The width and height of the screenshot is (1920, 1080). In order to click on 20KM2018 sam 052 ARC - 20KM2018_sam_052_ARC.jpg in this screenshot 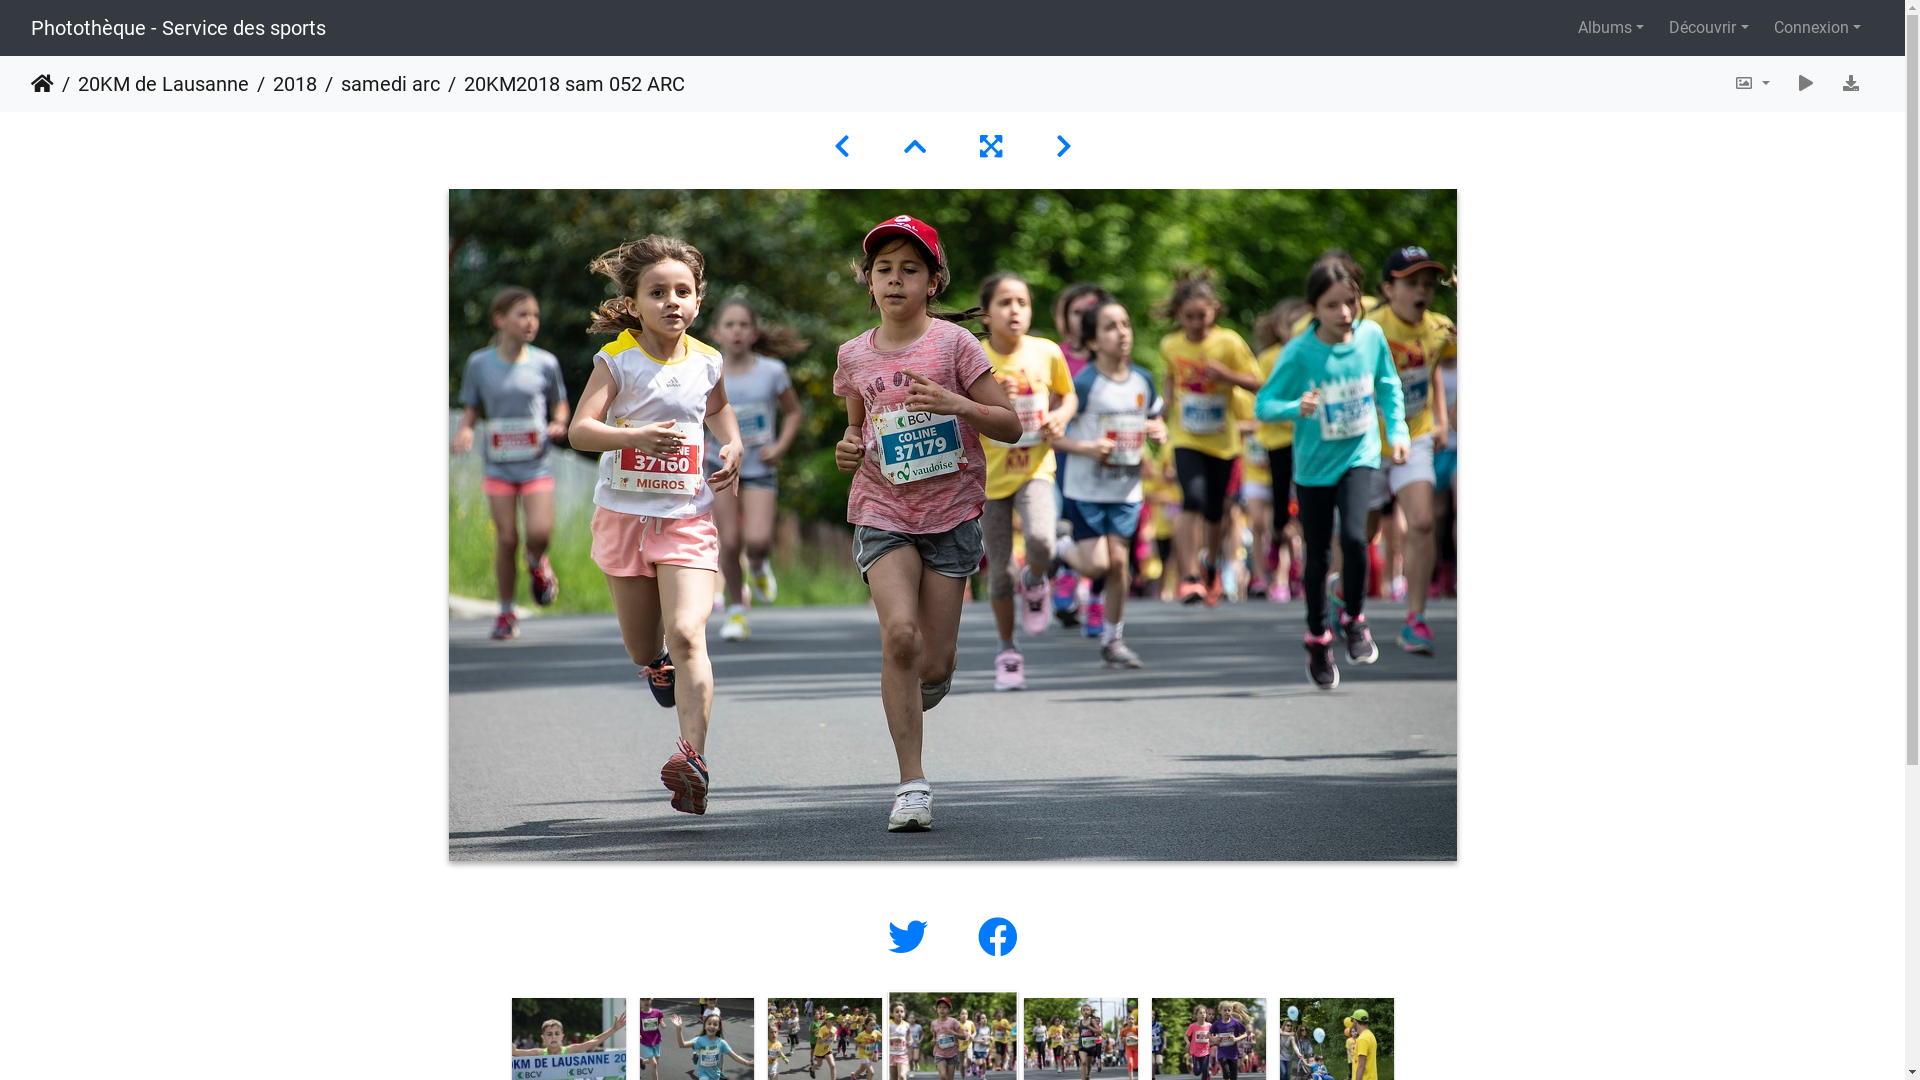, I will do `click(952, 525)`.